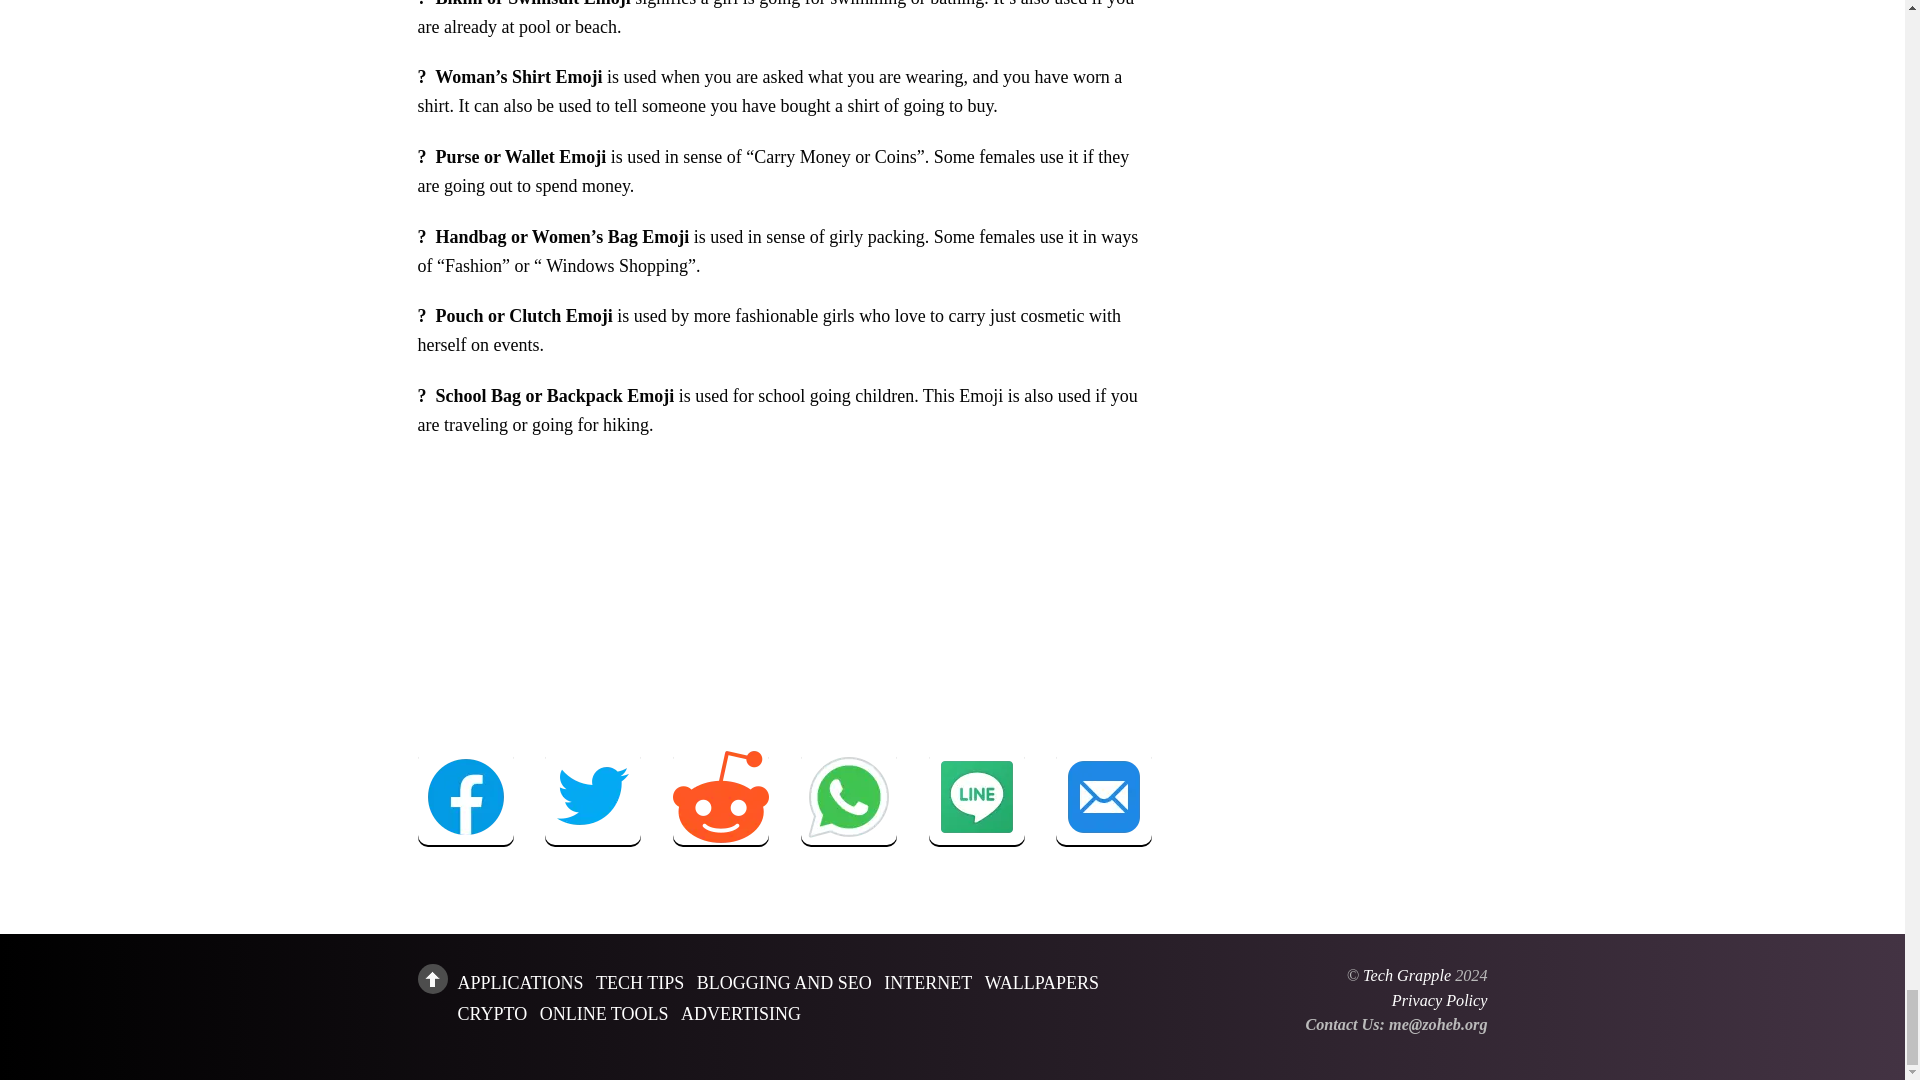 The height and width of the screenshot is (1080, 1920). I want to click on ONLINE TOOLS, so click(604, 1012).